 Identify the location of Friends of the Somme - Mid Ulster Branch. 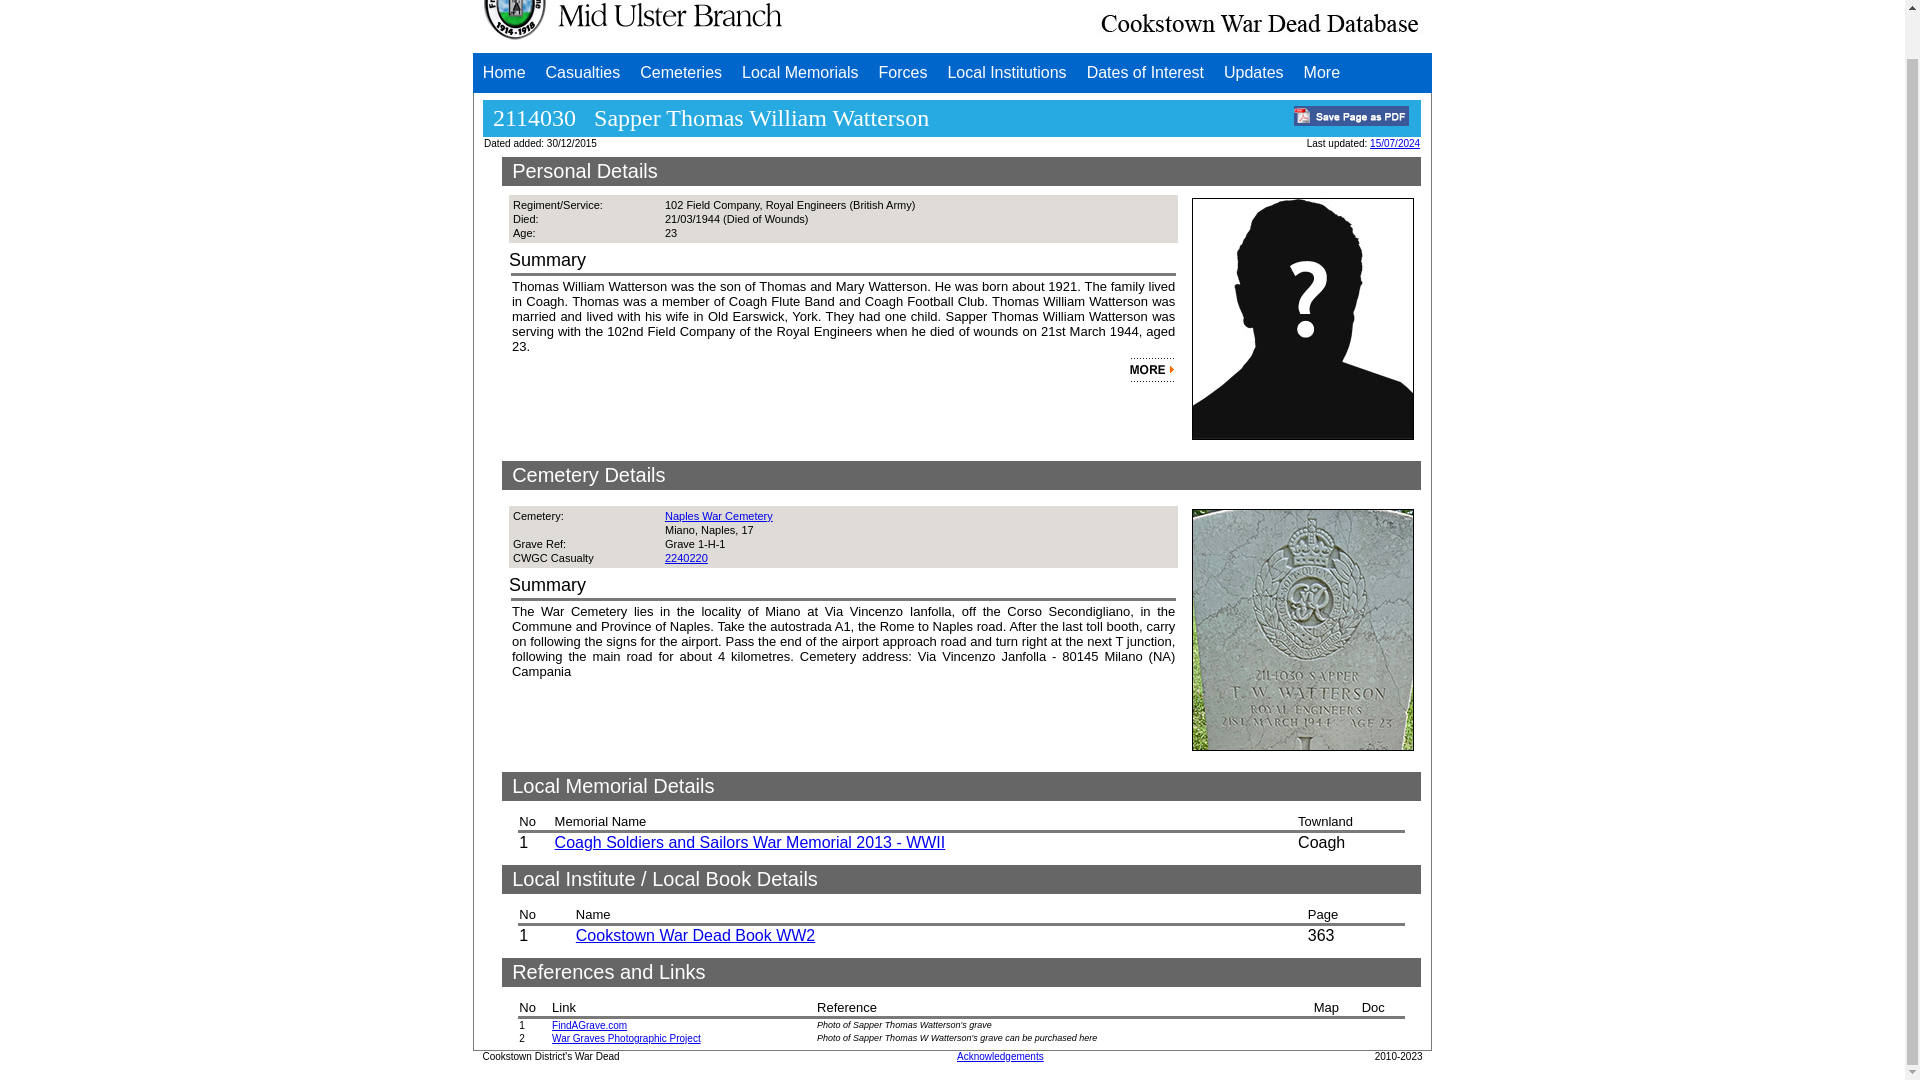
(633, 24).